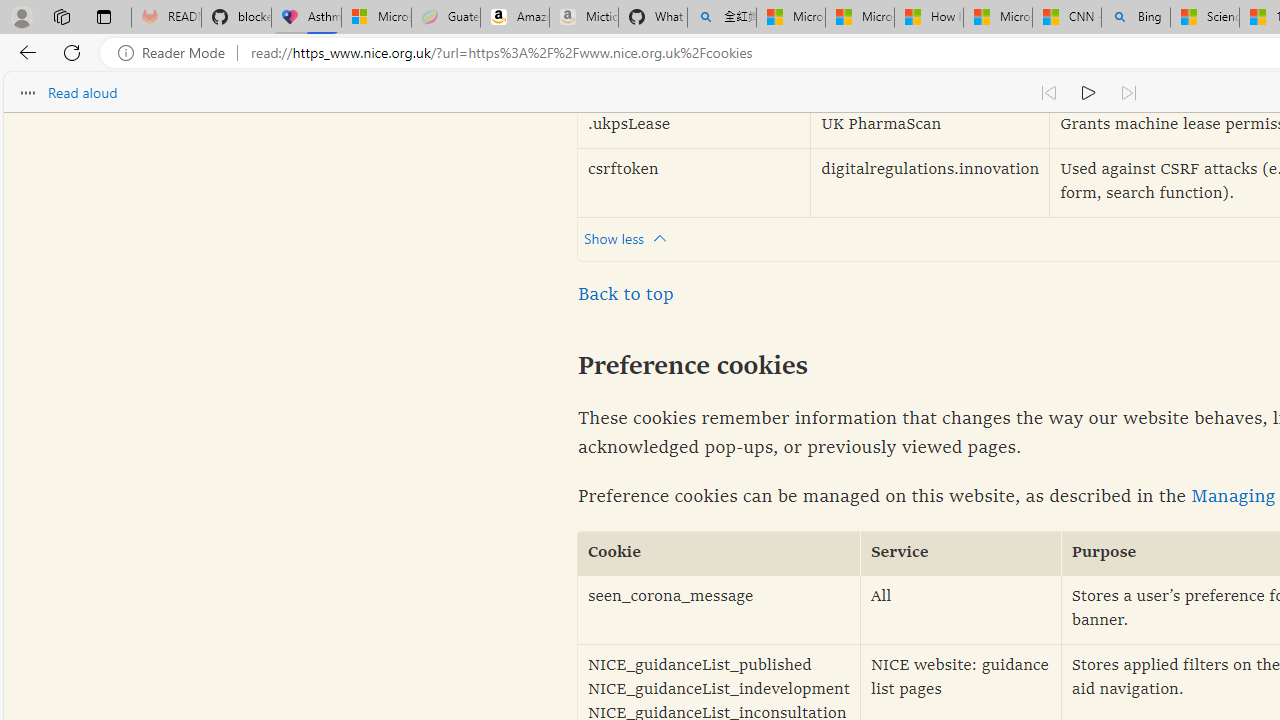  I want to click on .ukpsLease, so click(694, 126).